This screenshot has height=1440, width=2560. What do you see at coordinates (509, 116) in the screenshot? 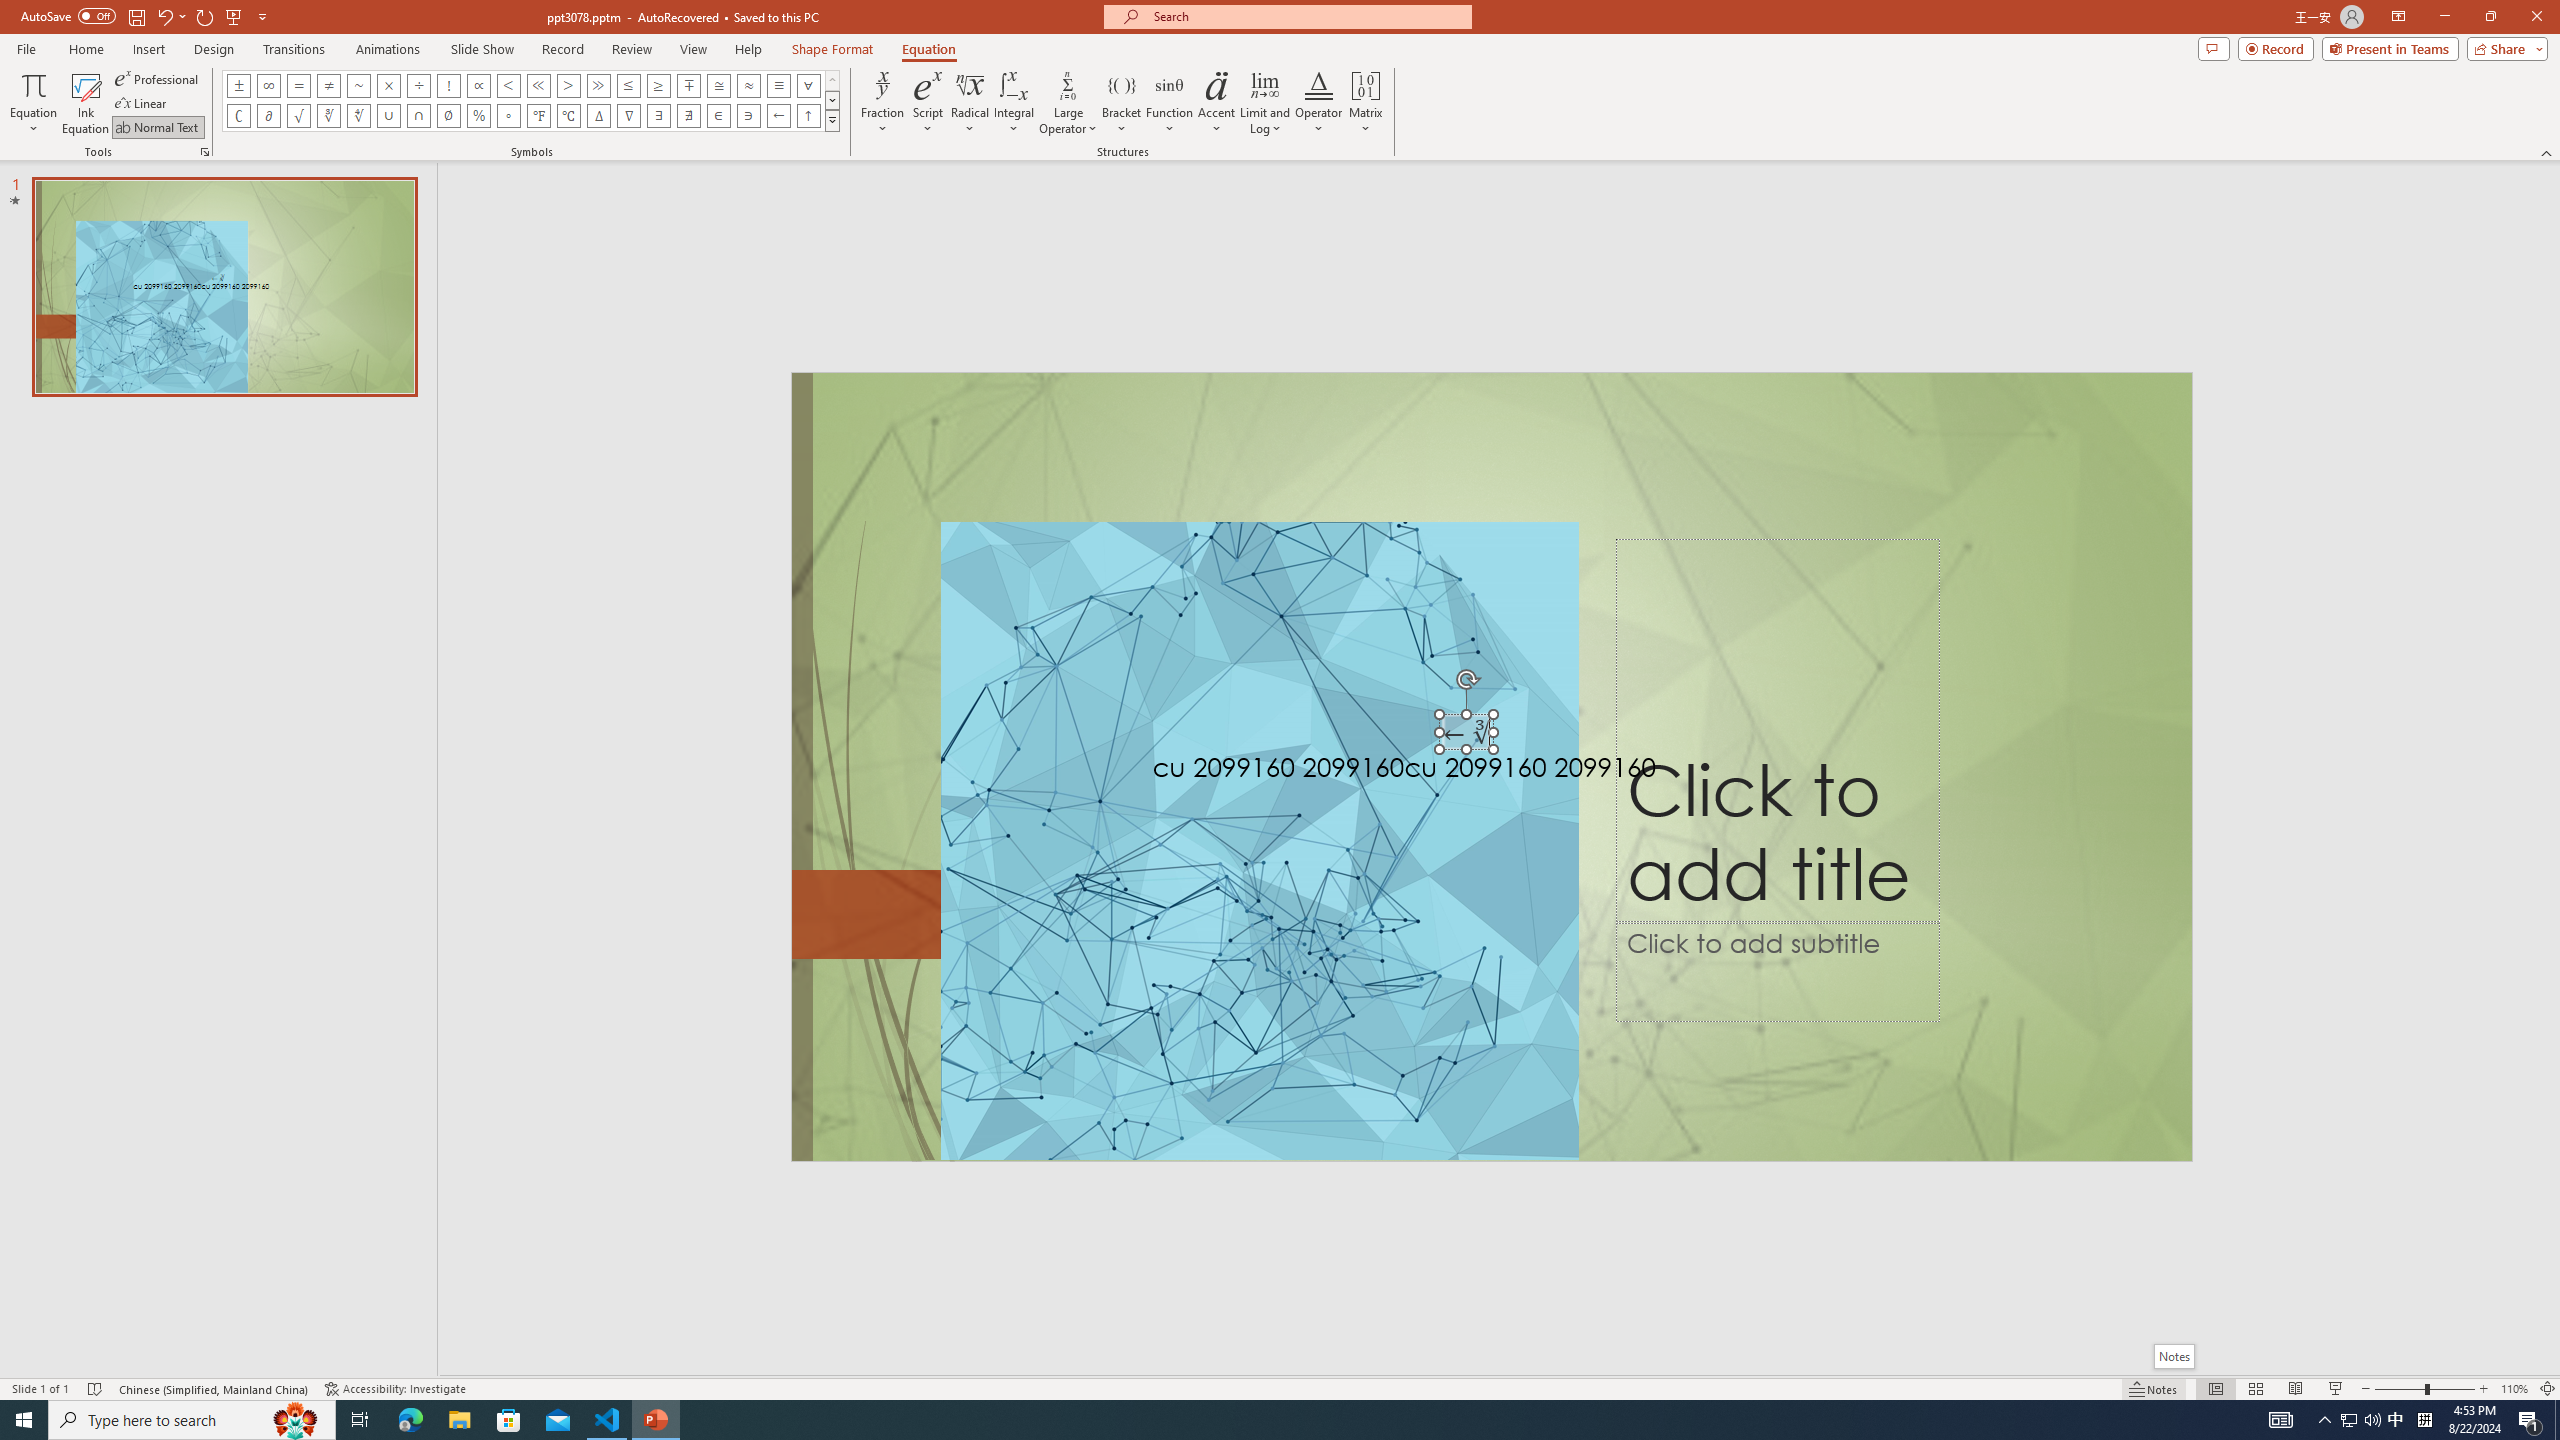
I see `Equation Symbol Degrees` at bounding box center [509, 116].